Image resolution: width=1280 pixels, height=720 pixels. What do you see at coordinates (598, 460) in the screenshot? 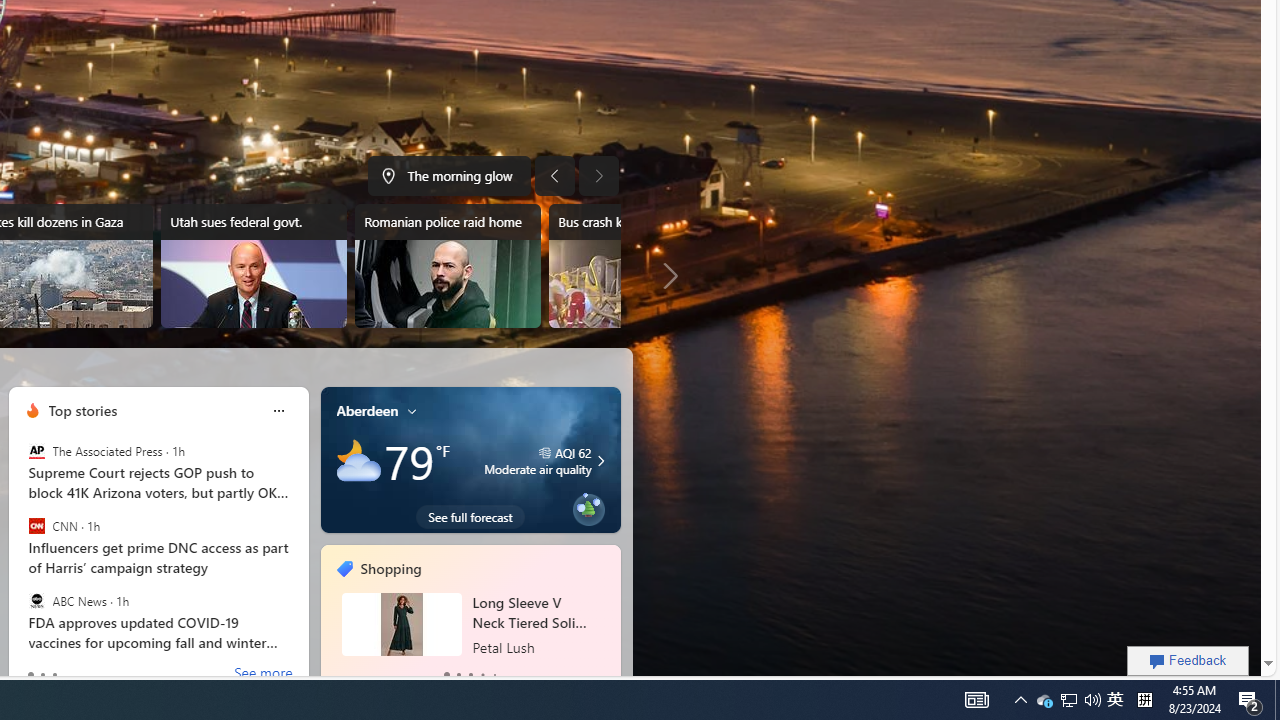
I see `Moderate air quality` at bounding box center [598, 460].